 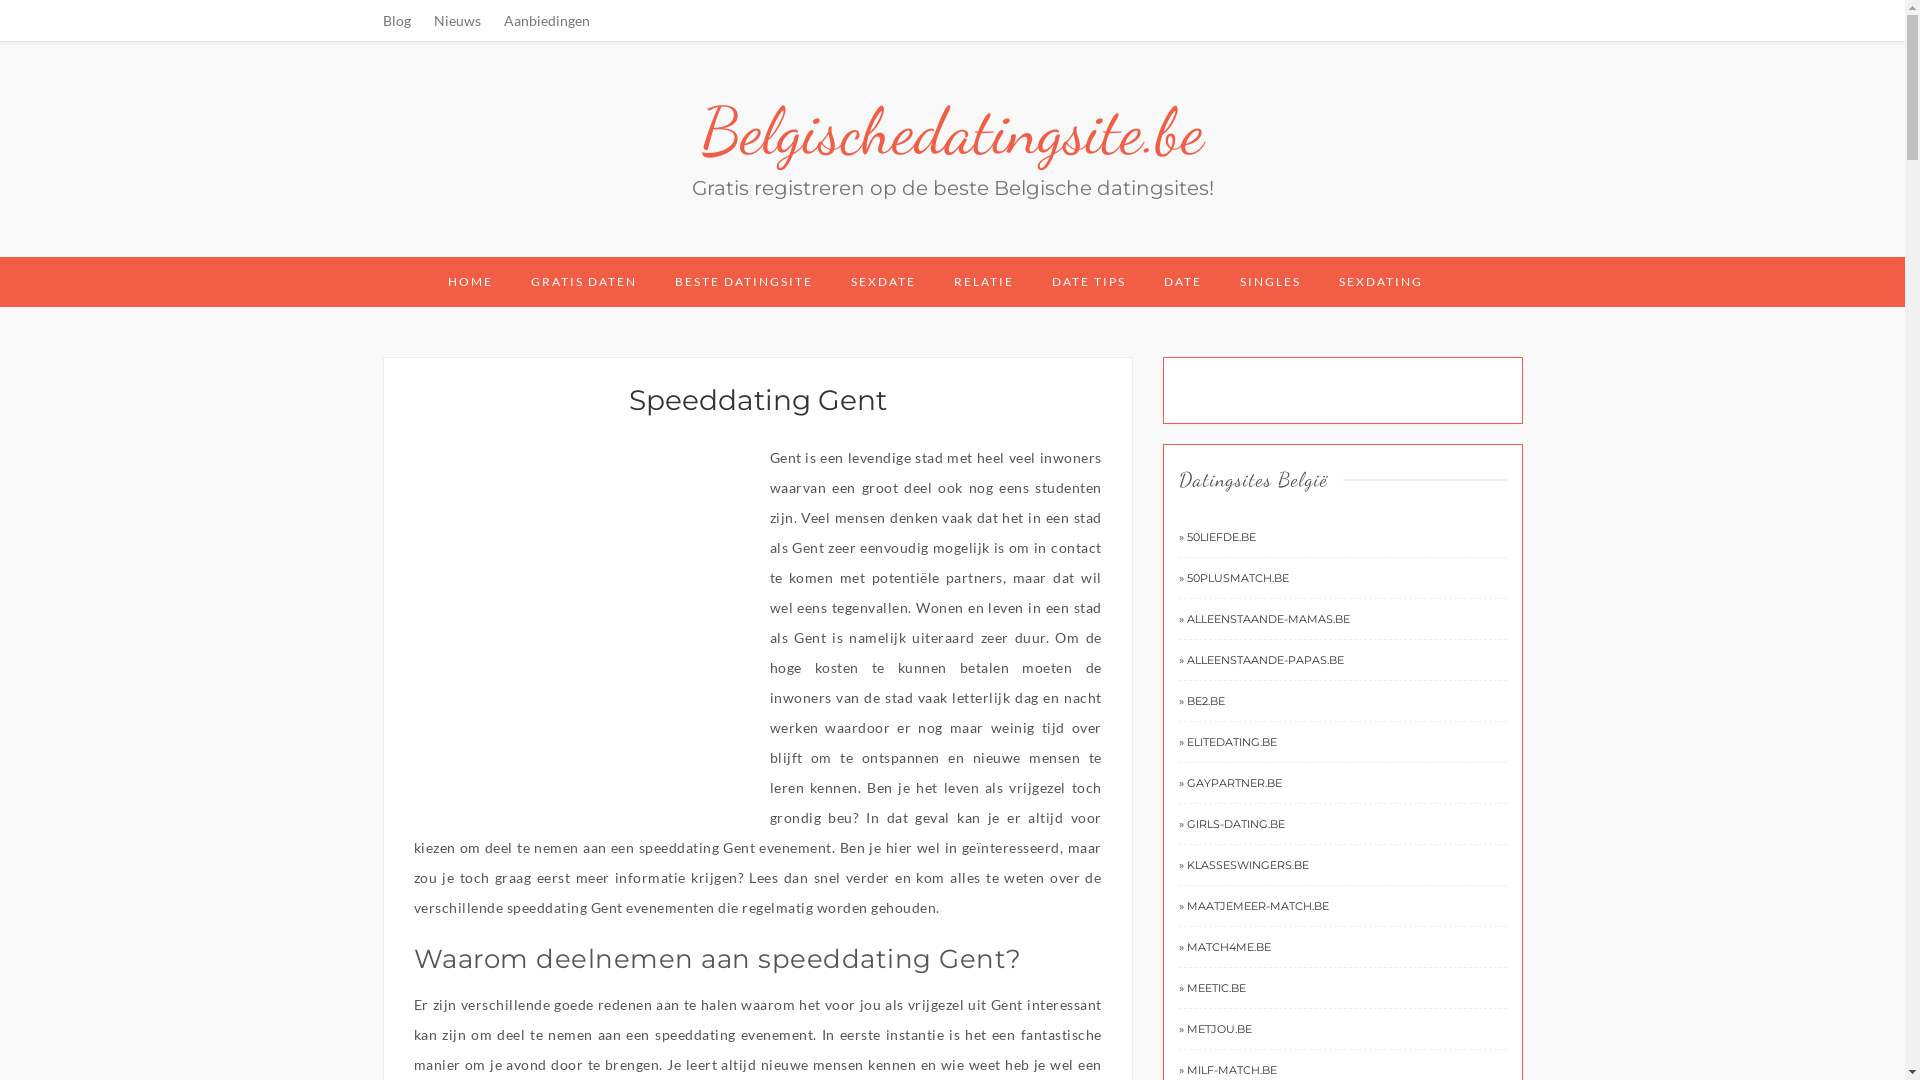 What do you see at coordinates (1380, 282) in the screenshot?
I see `SEXDATING` at bounding box center [1380, 282].